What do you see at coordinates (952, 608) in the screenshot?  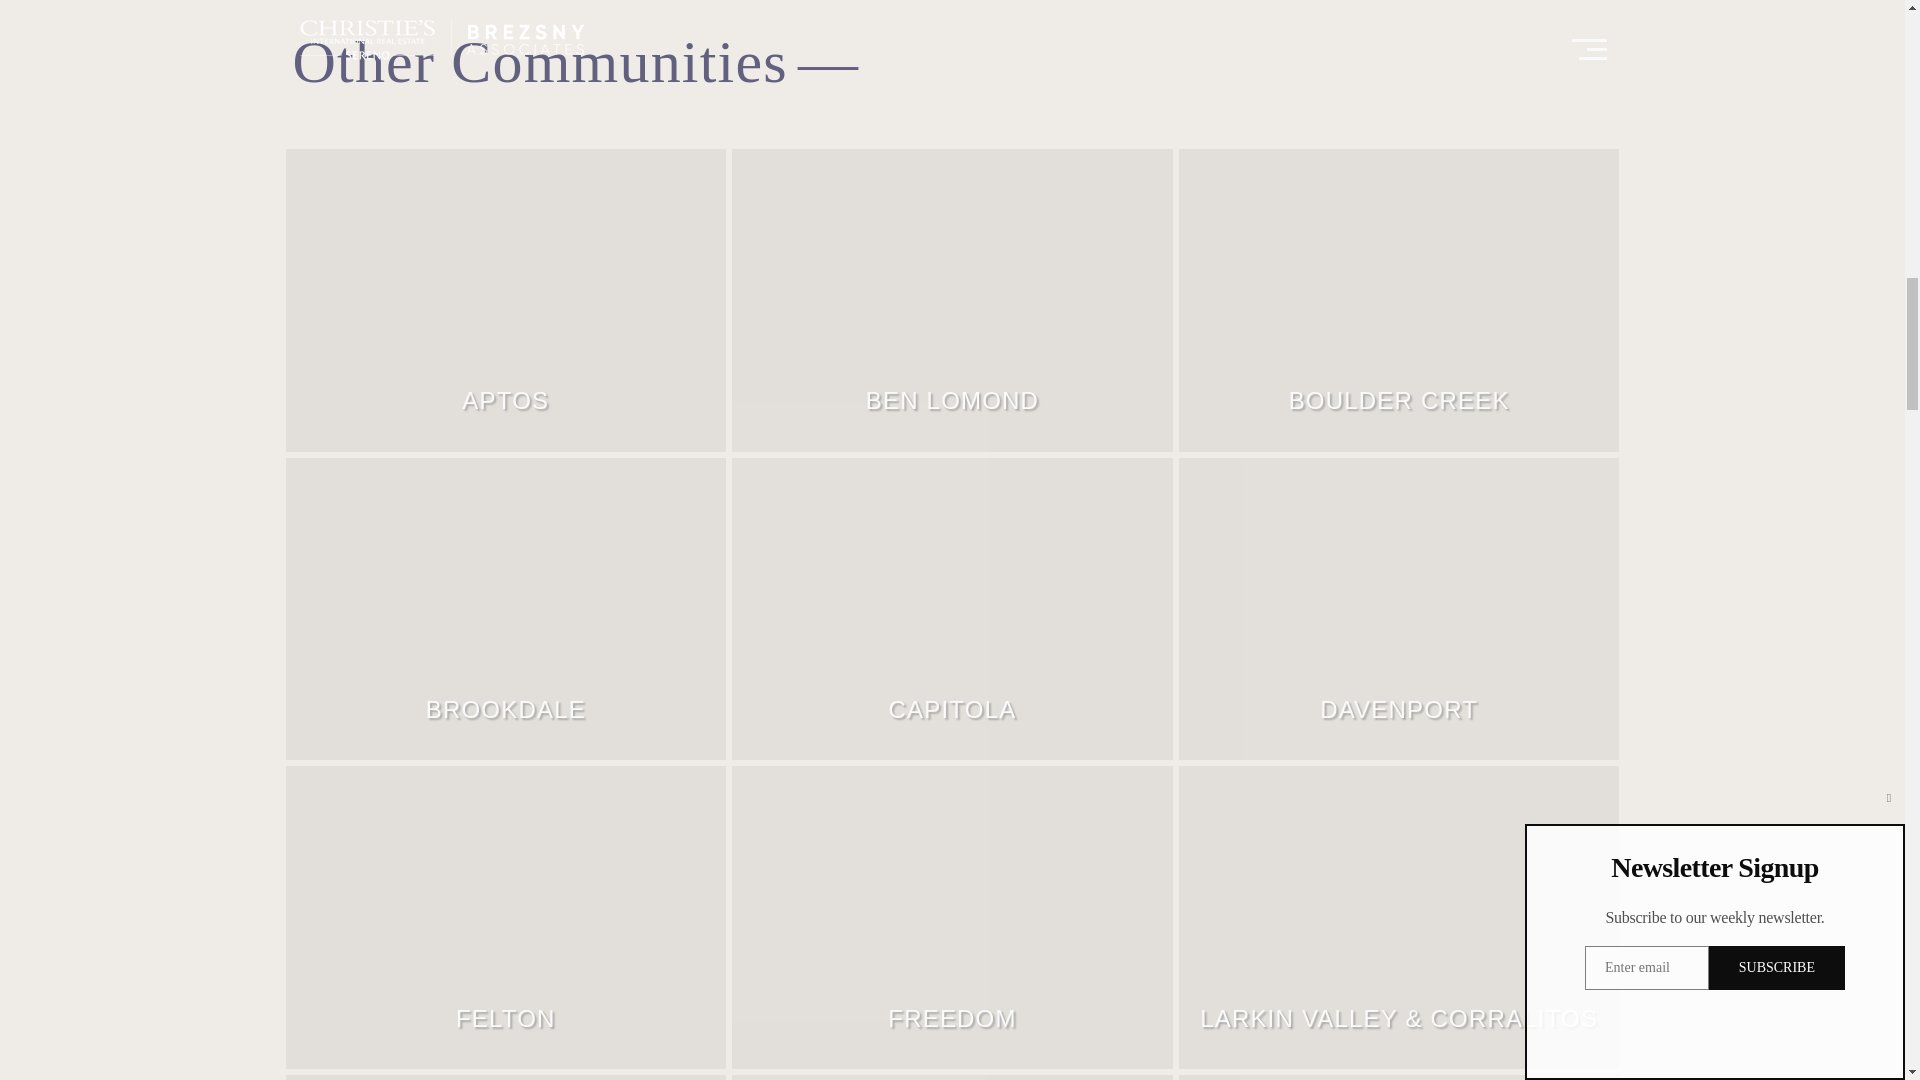 I see `CAPITOLA` at bounding box center [952, 608].